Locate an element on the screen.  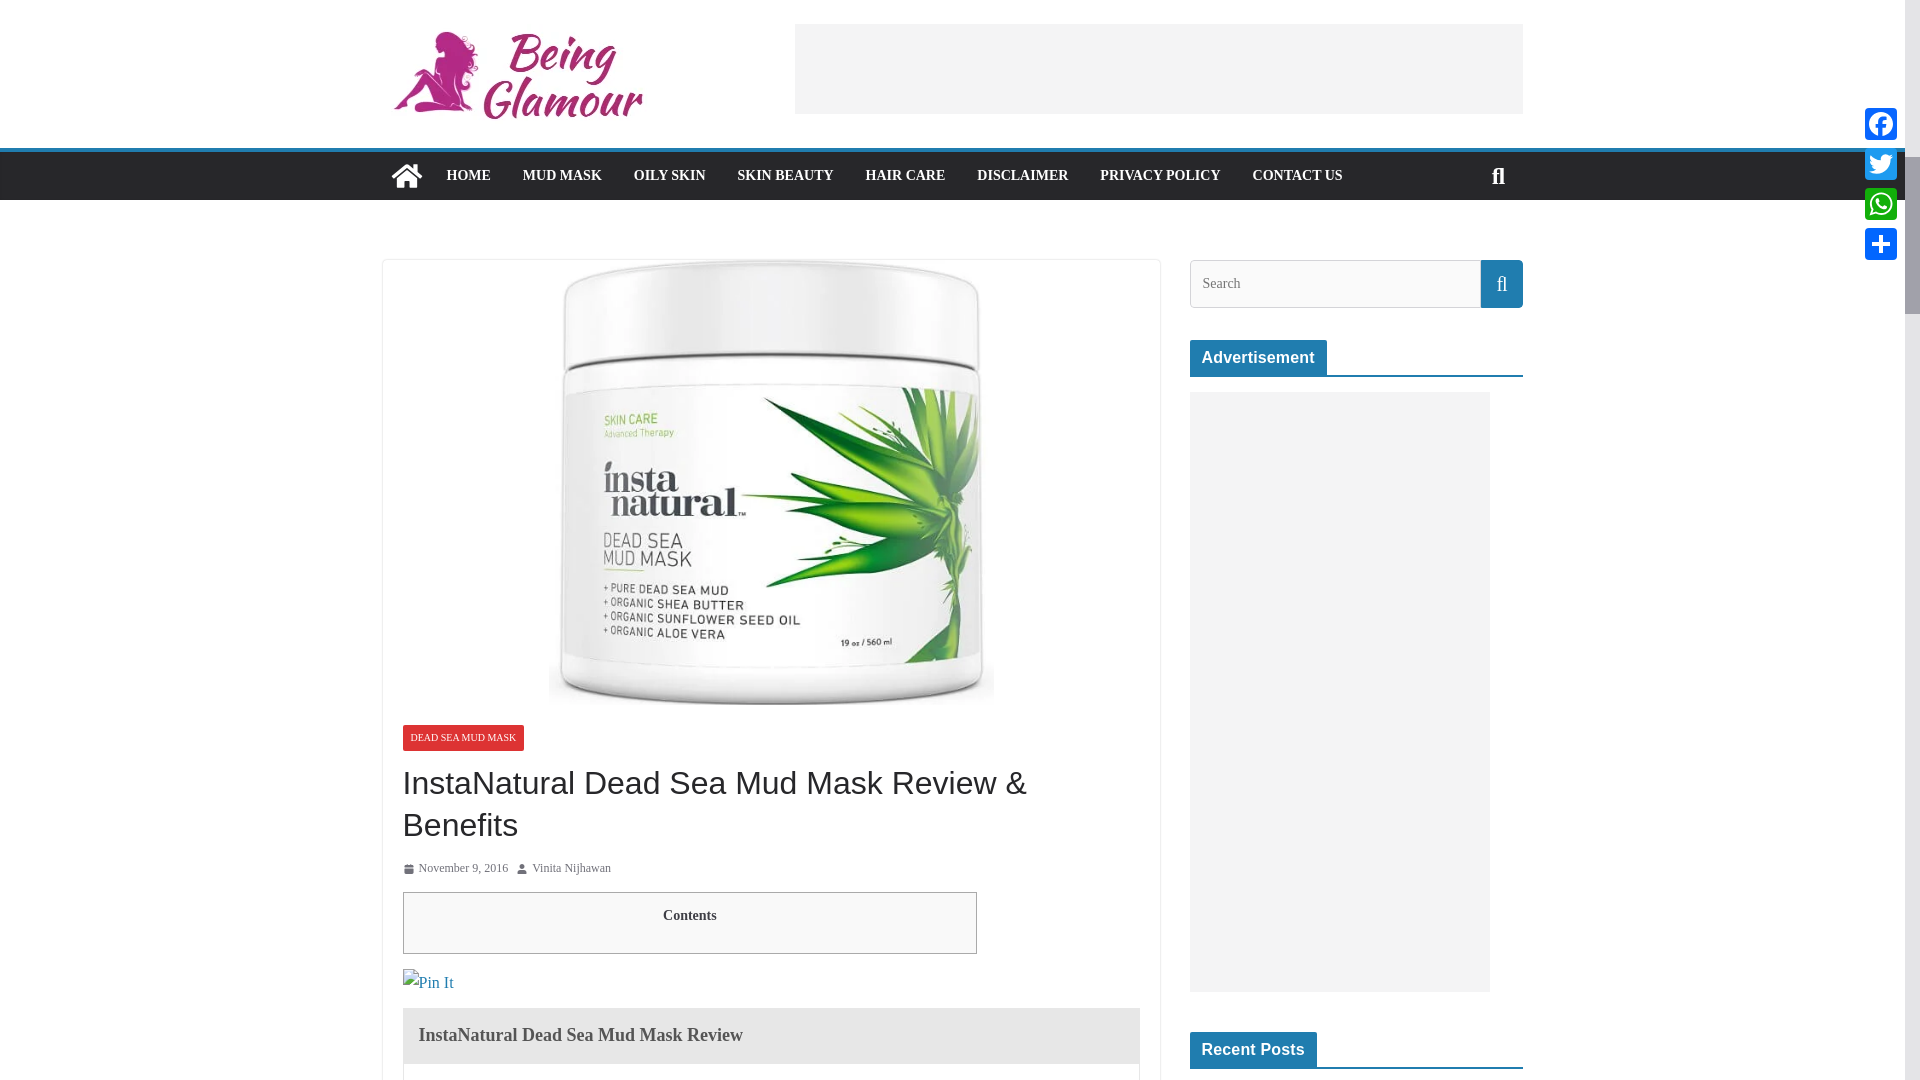
Advertisement is located at coordinates (1158, 68).